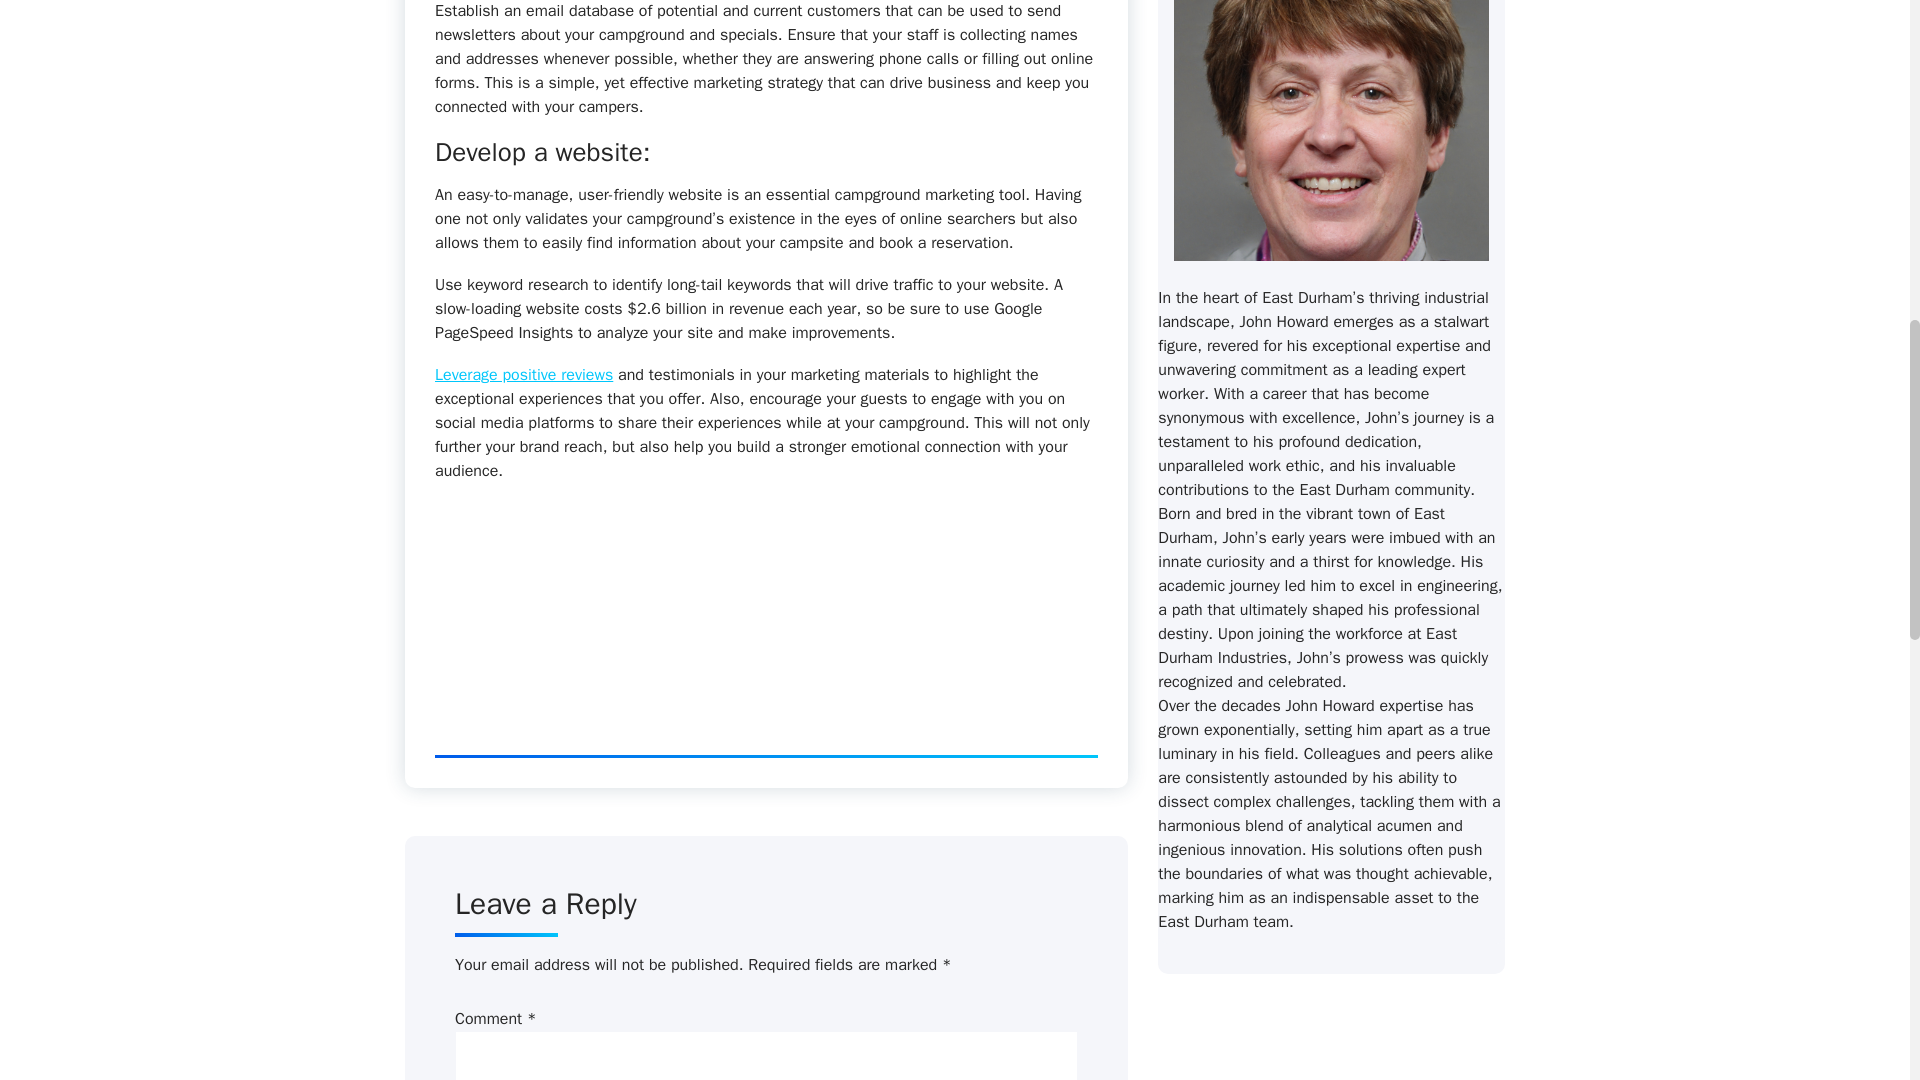  I want to click on Leverage positive reviews, so click(524, 374).